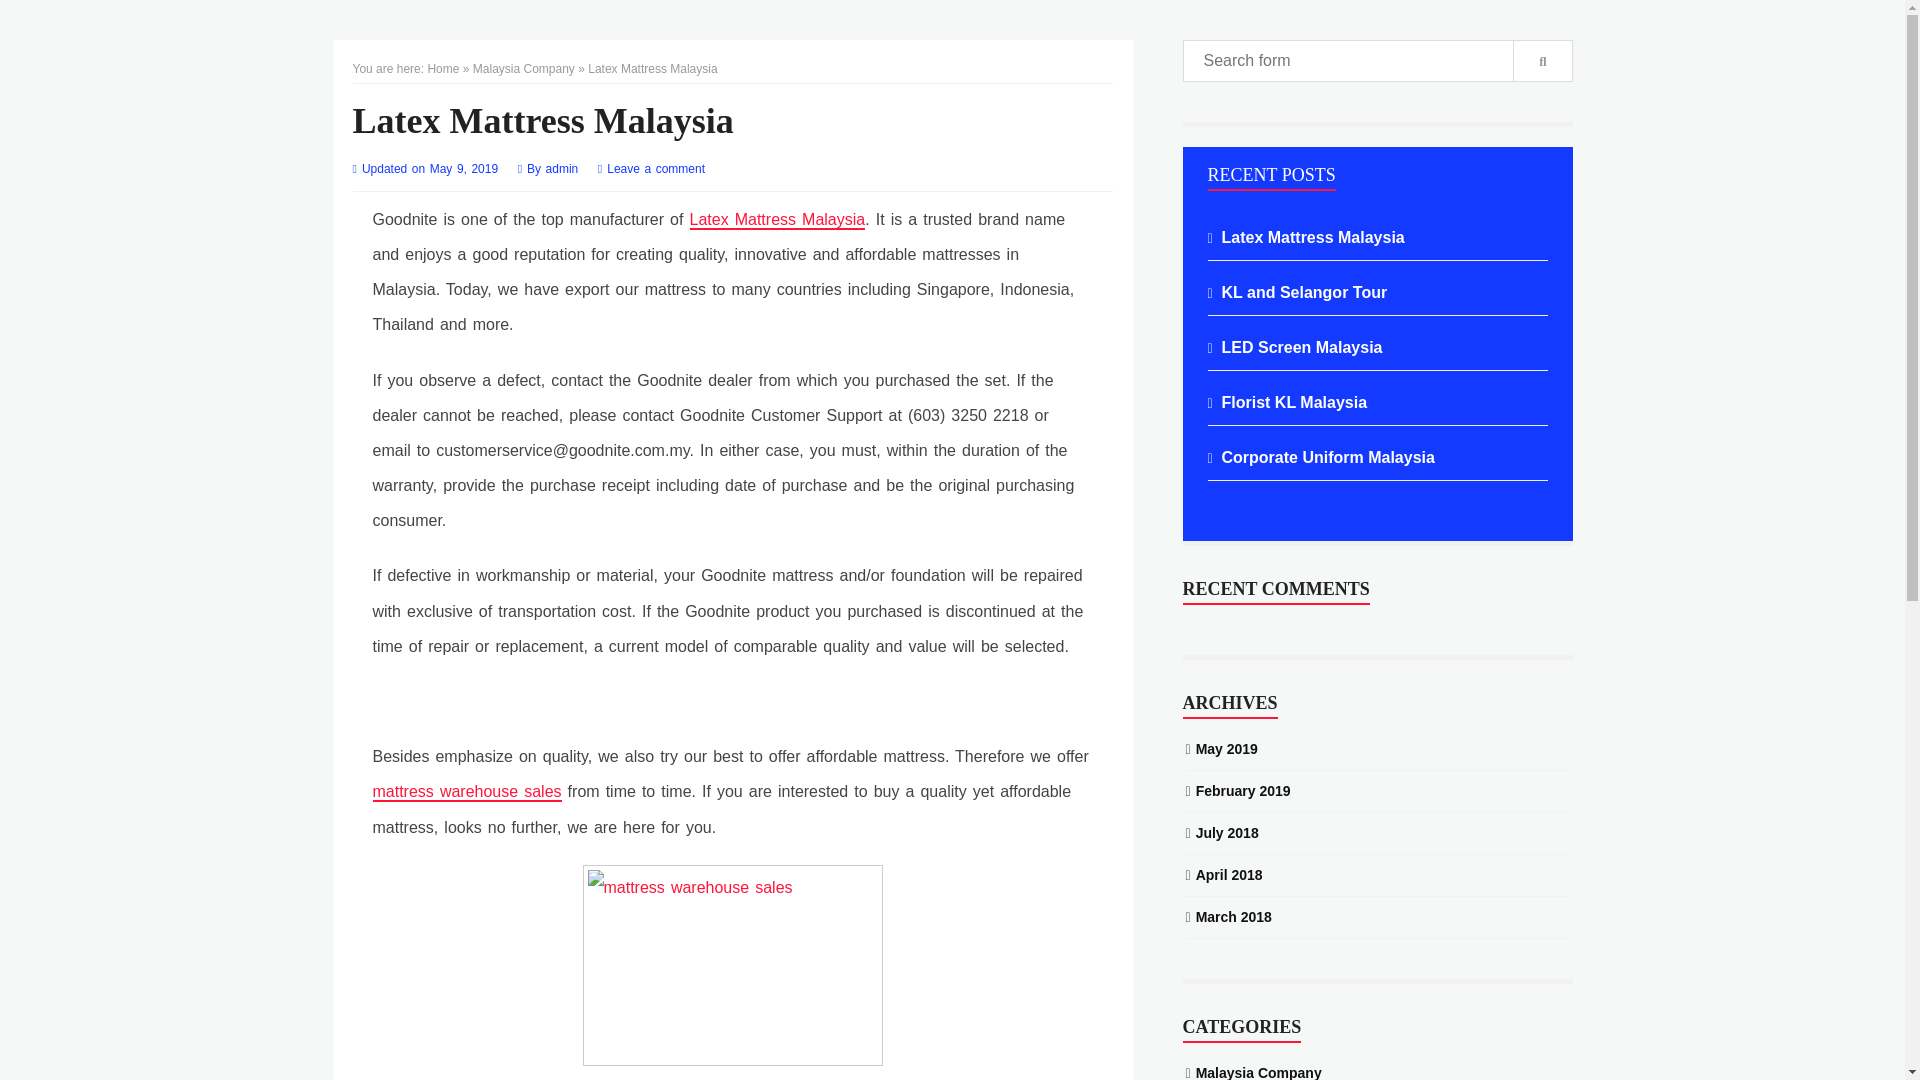 Image resolution: width=1920 pixels, height=1080 pixels. What do you see at coordinates (1234, 916) in the screenshot?
I see `March 2018` at bounding box center [1234, 916].